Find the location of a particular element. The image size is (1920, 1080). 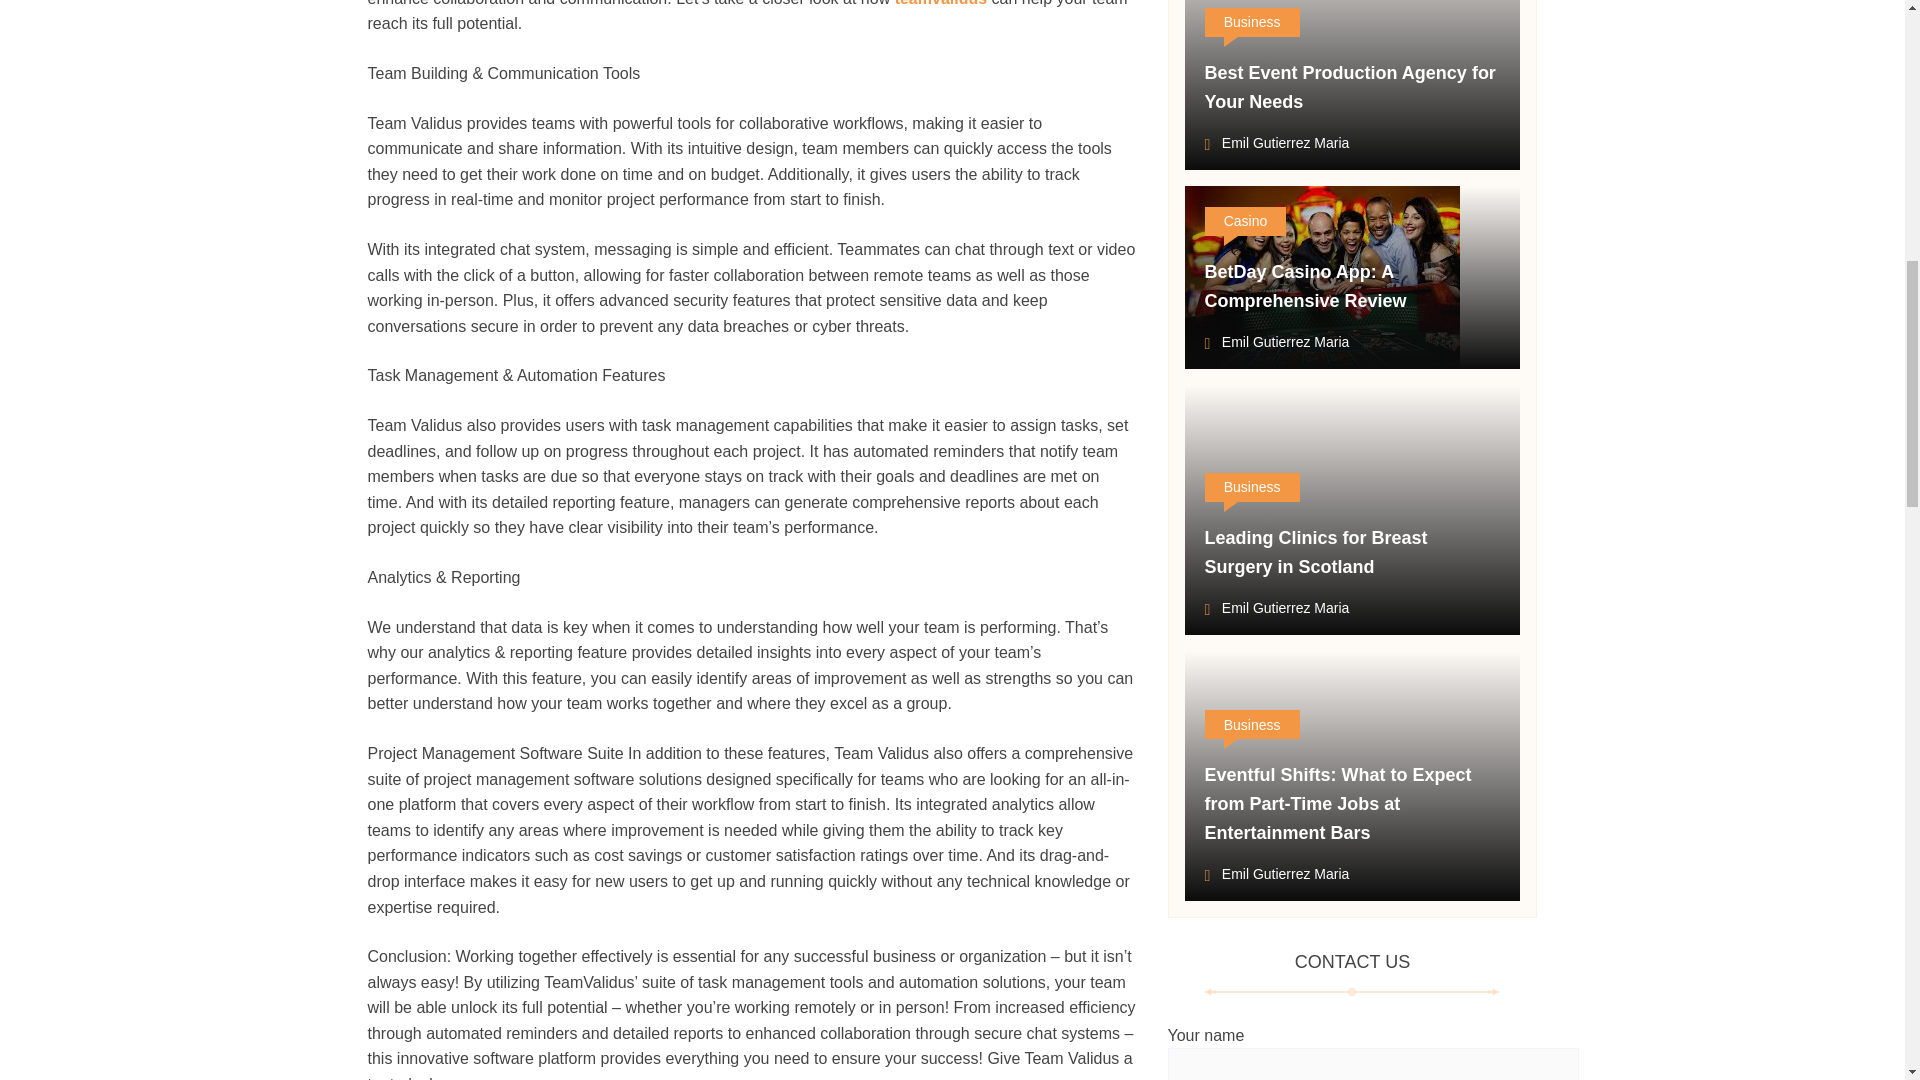

Business is located at coordinates (1251, 22).